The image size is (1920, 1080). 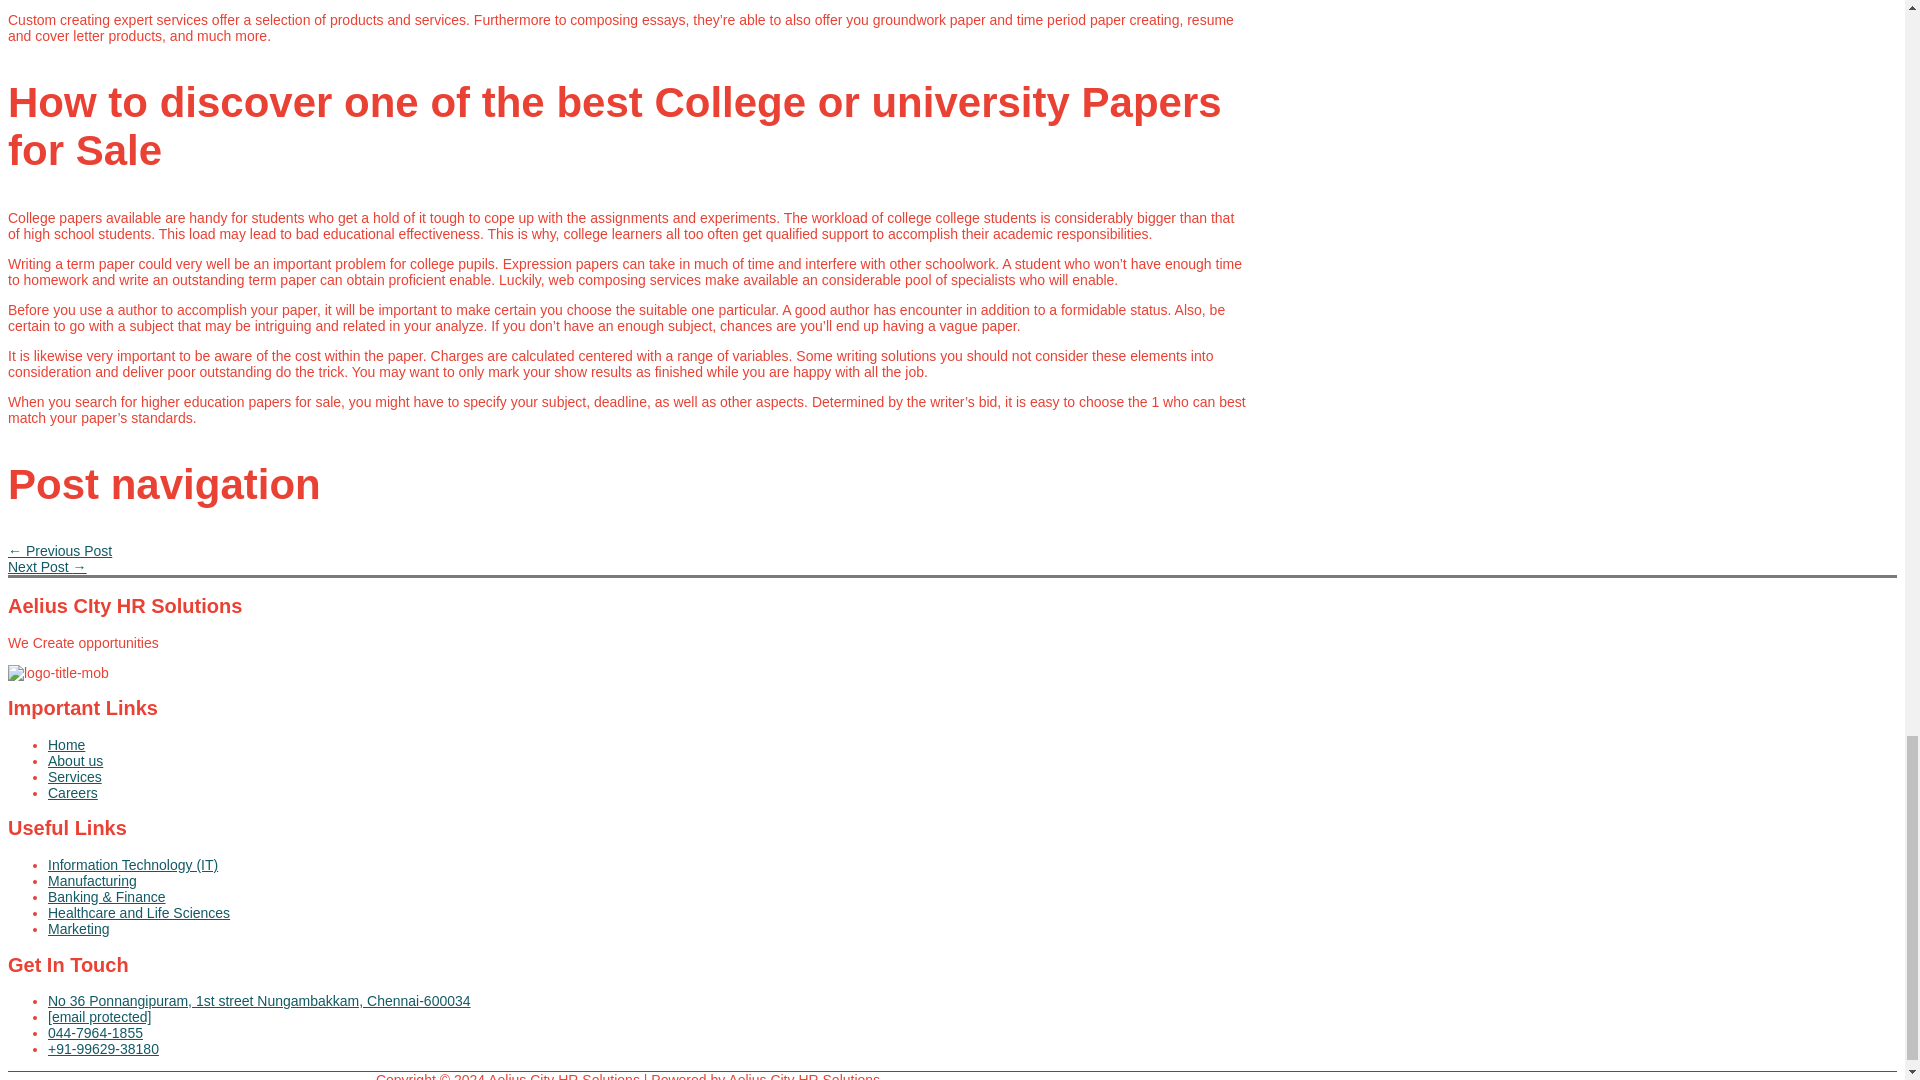 What do you see at coordinates (648, 913) in the screenshot?
I see `Healthcare and Life Sciences` at bounding box center [648, 913].